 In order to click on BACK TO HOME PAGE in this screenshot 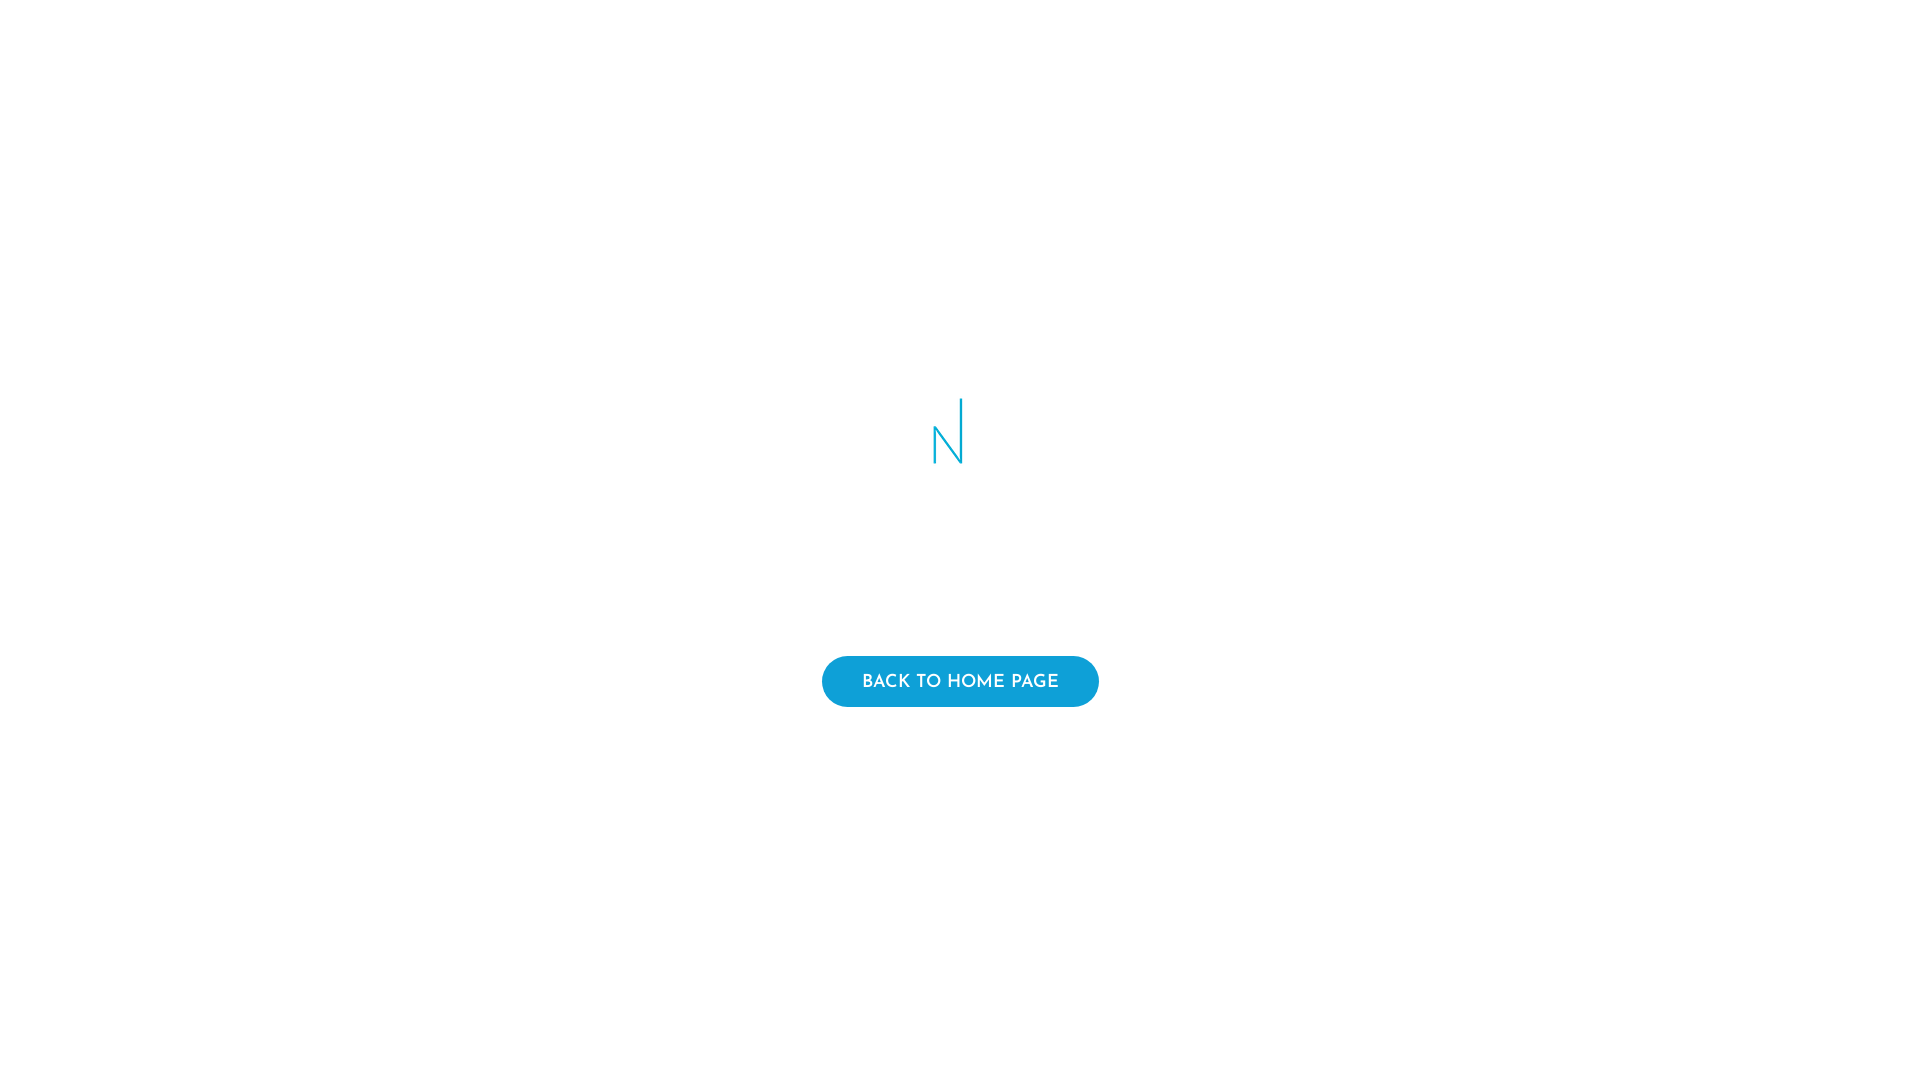, I will do `click(960, 682)`.